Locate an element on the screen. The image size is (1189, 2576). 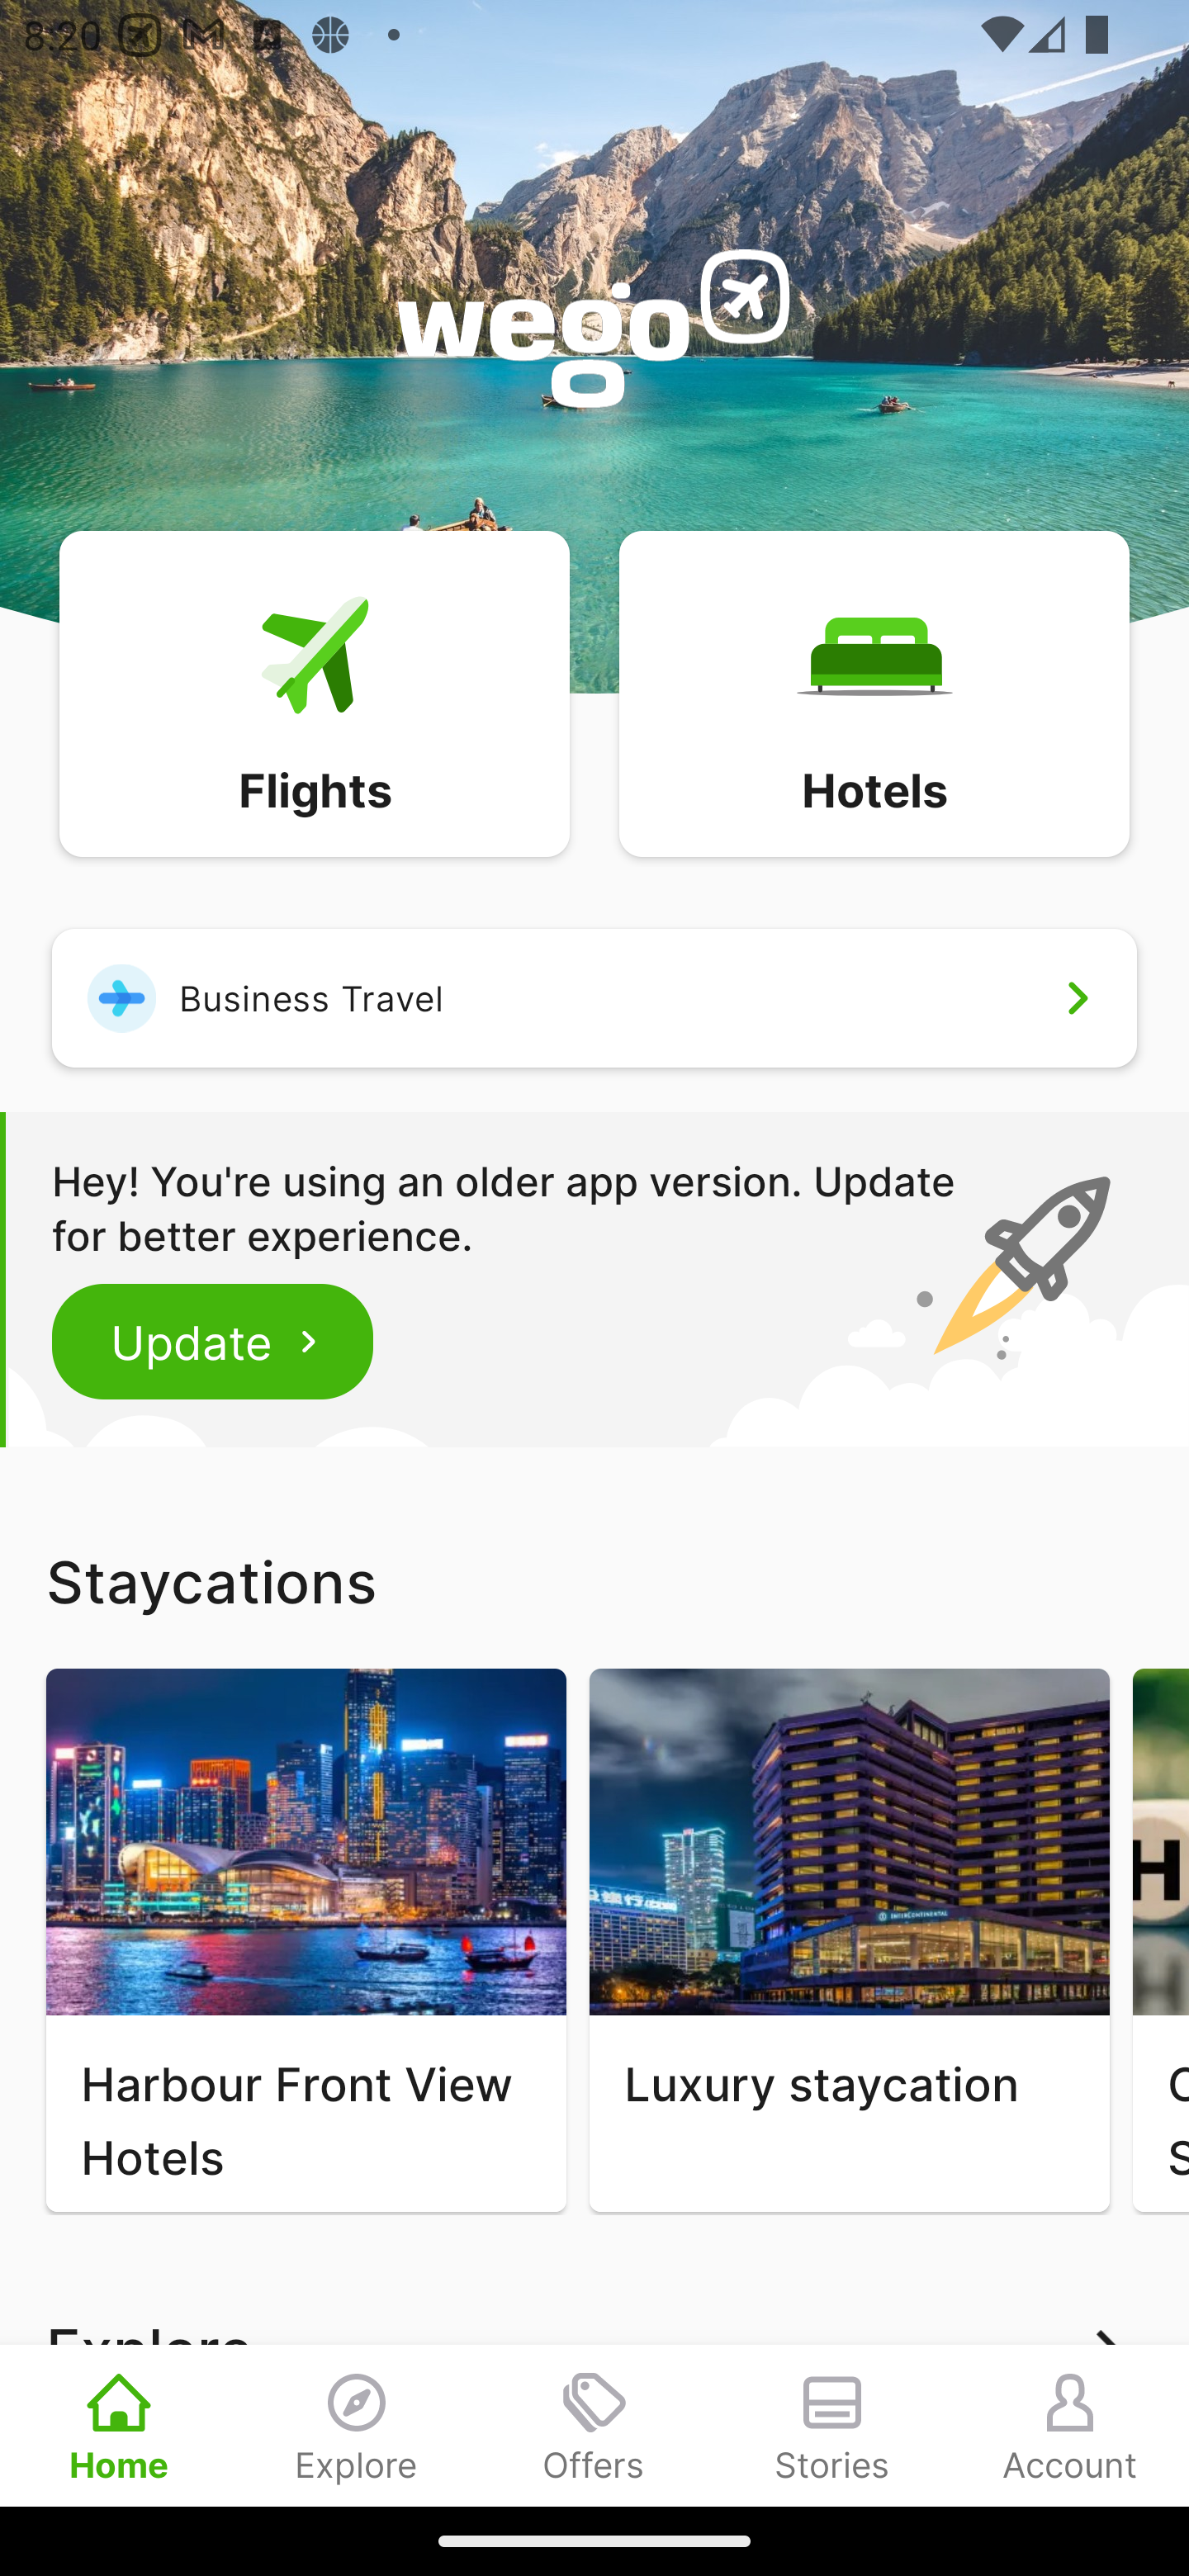
Hotels is located at coordinates (874, 692).